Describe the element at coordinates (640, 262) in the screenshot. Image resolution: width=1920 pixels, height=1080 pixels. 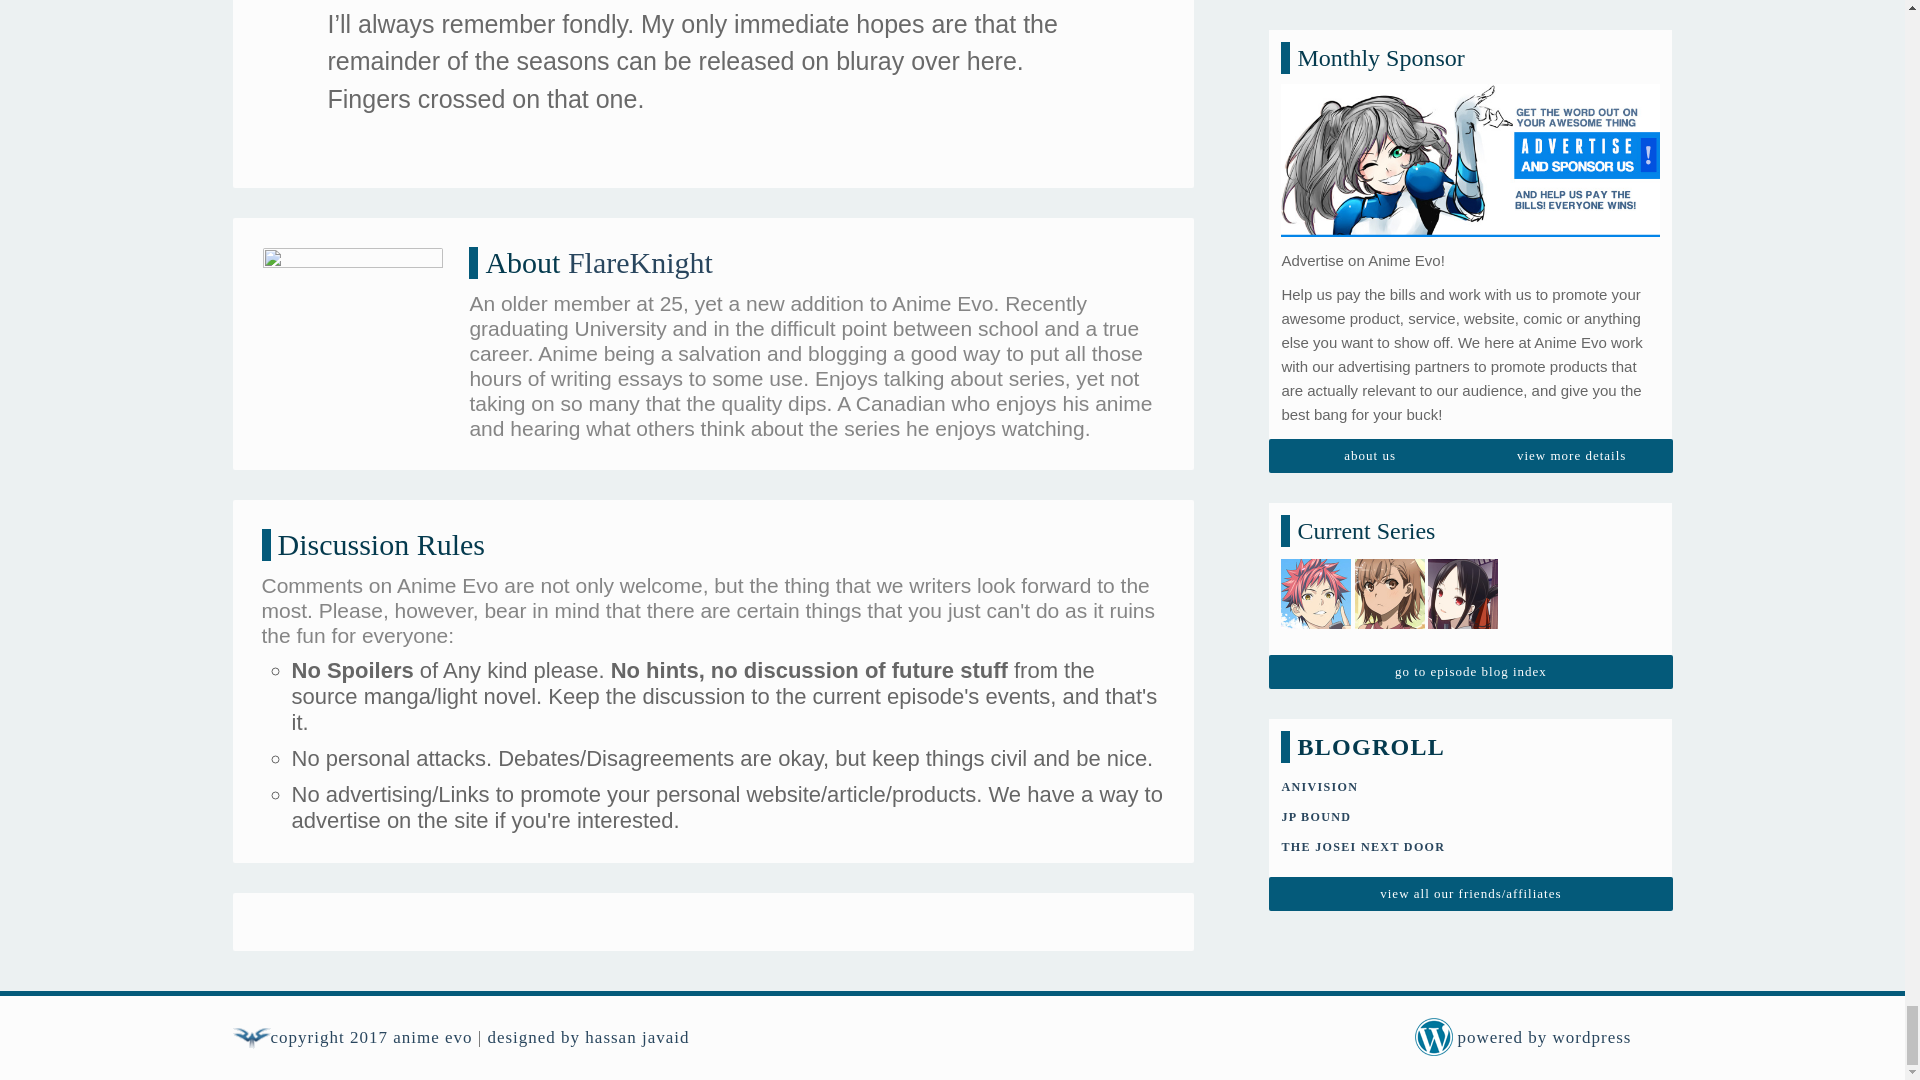
I see `Posts by FlareKnight` at that location.